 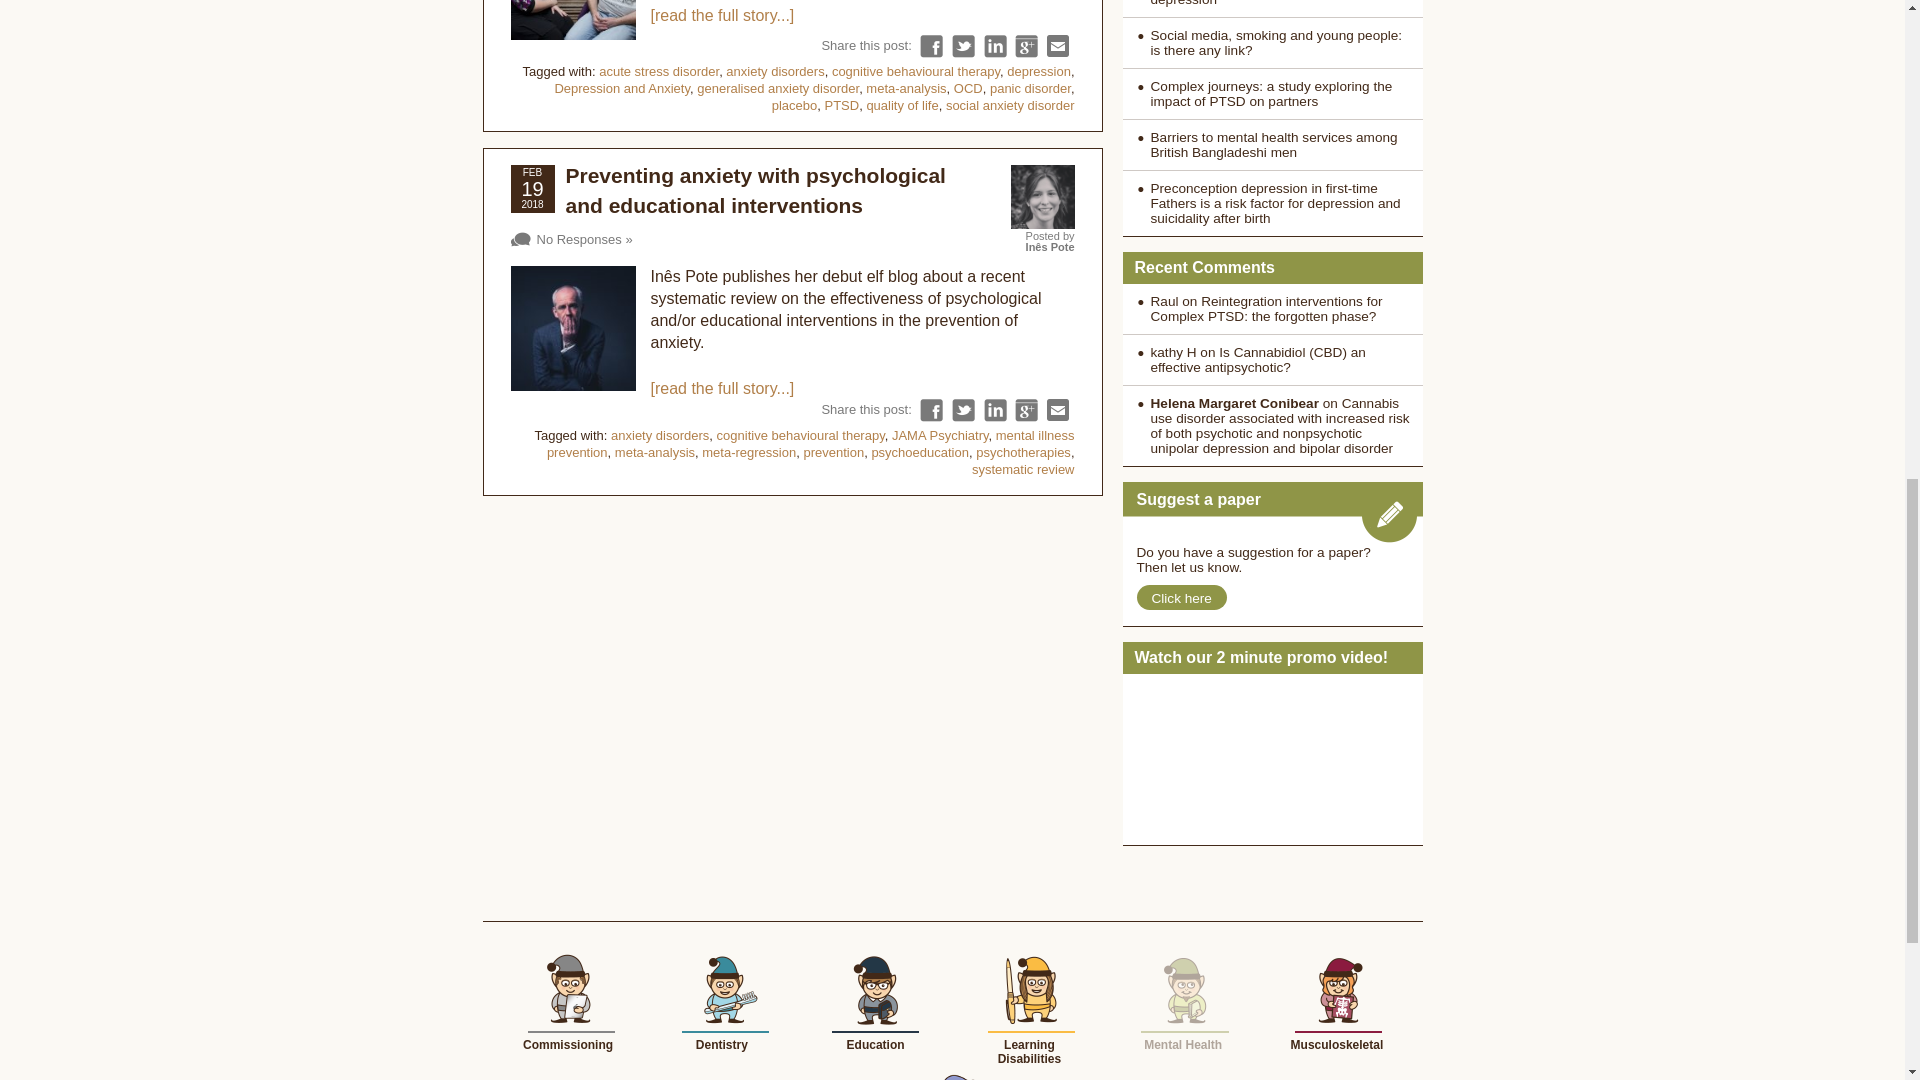 What do you see at coordinates (930, 46) in the screenshot?
I see `Share on Facebook` at bounding box center [930, 46].